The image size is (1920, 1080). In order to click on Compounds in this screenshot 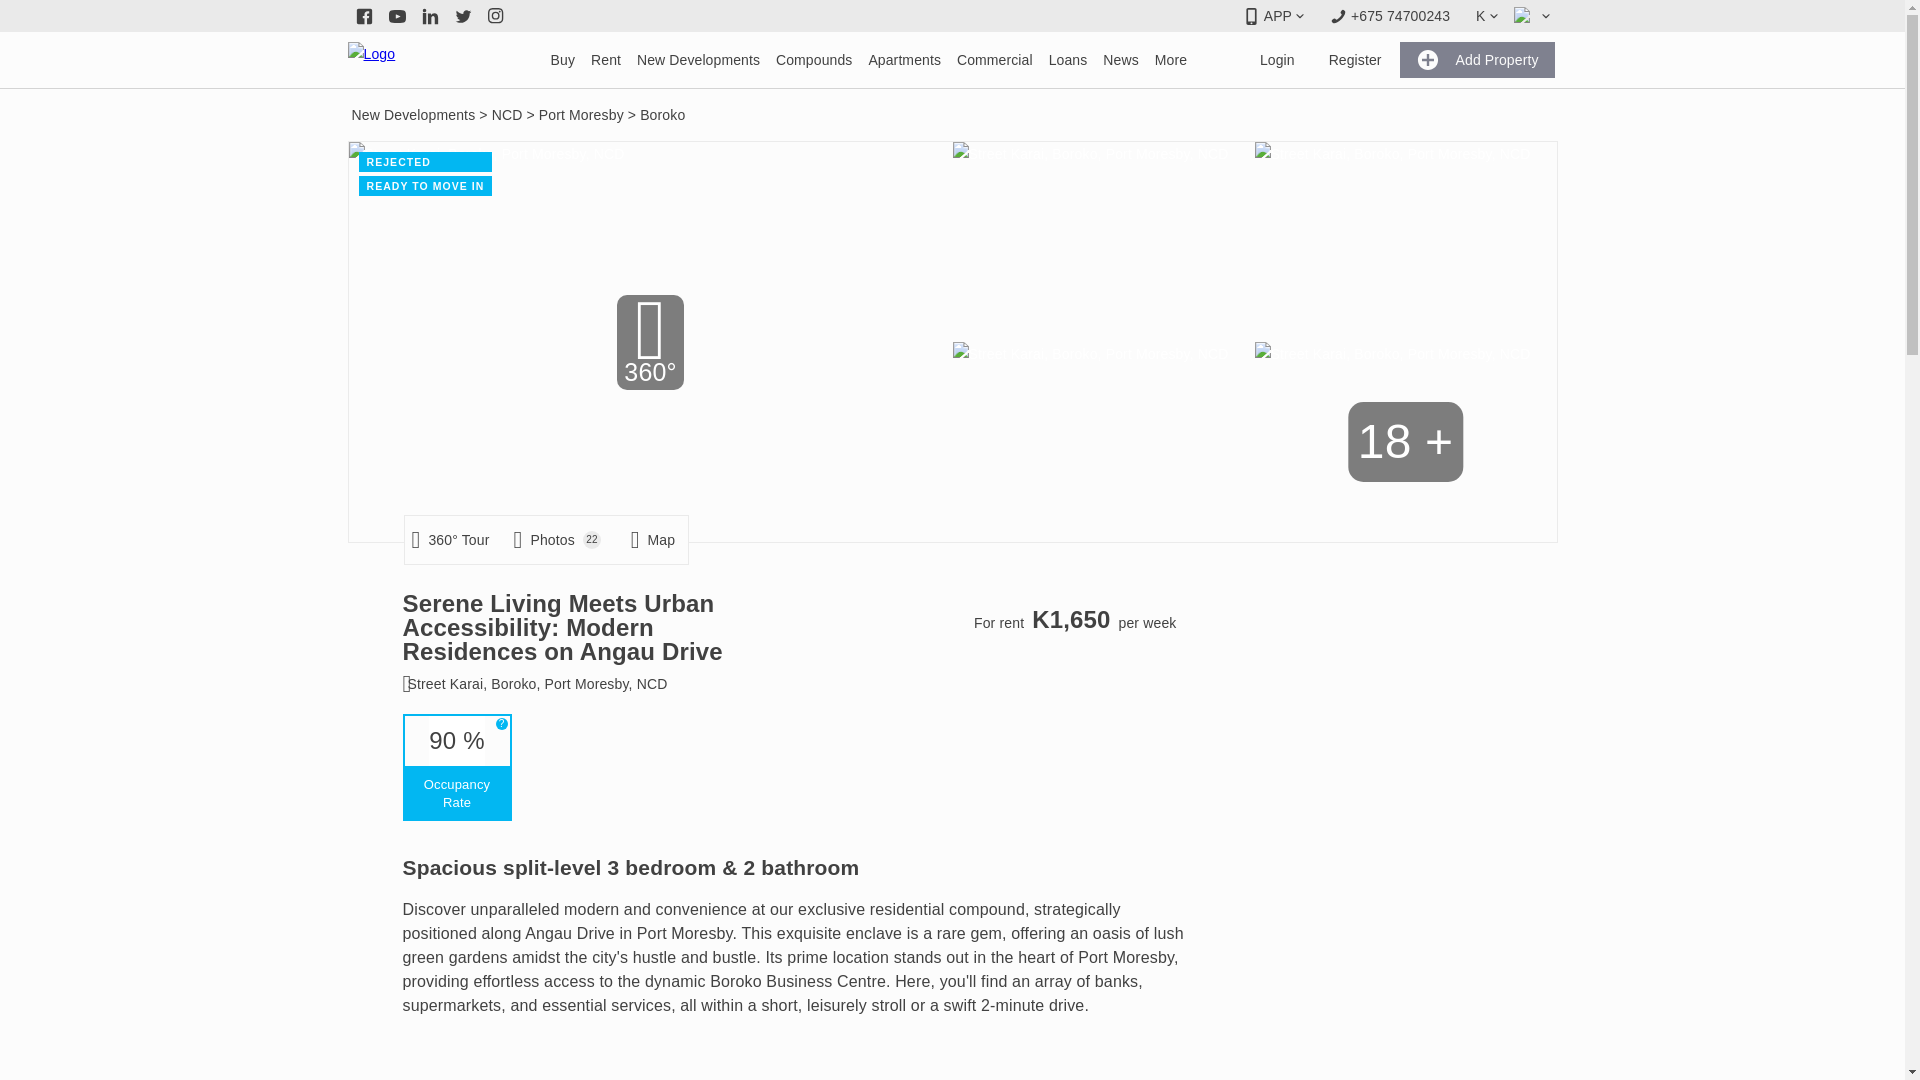, I will do `click(814, 60)`.